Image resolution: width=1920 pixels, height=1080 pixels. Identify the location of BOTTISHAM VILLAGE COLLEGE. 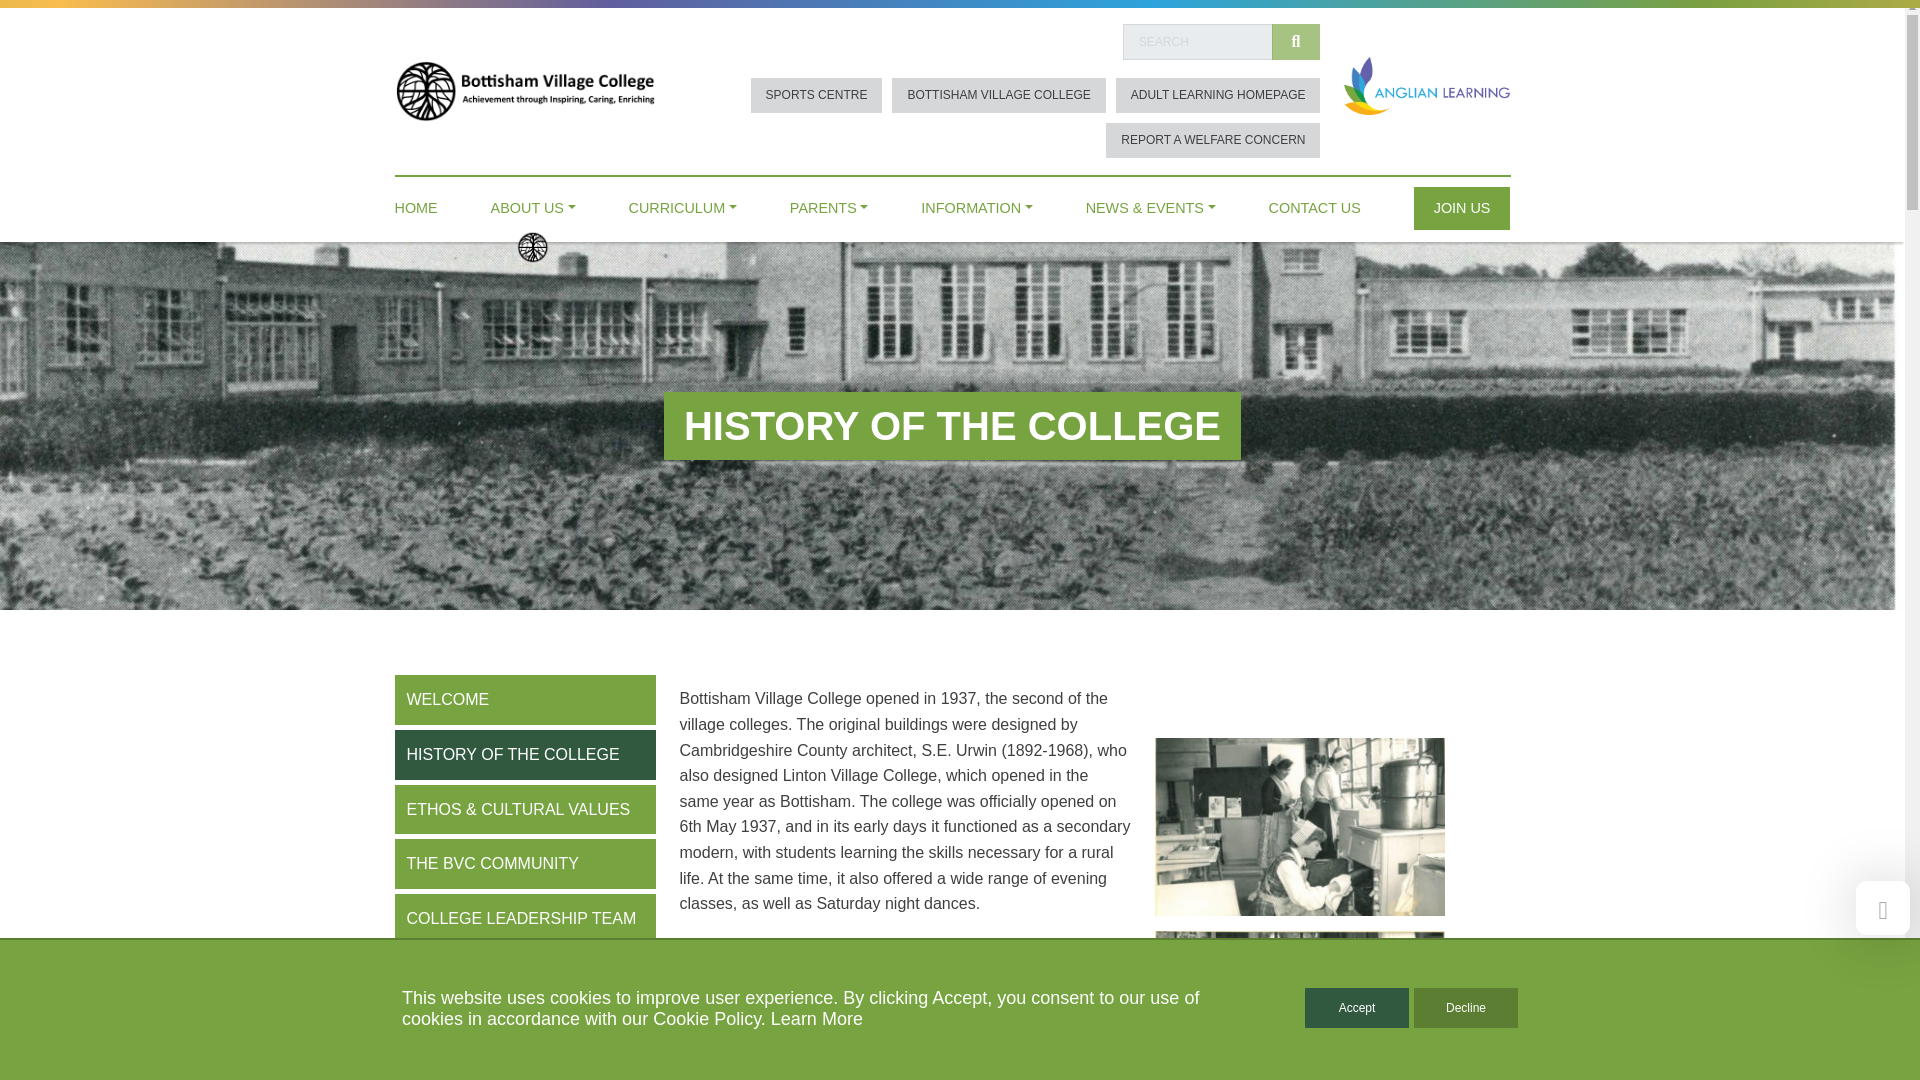
(998, 95).